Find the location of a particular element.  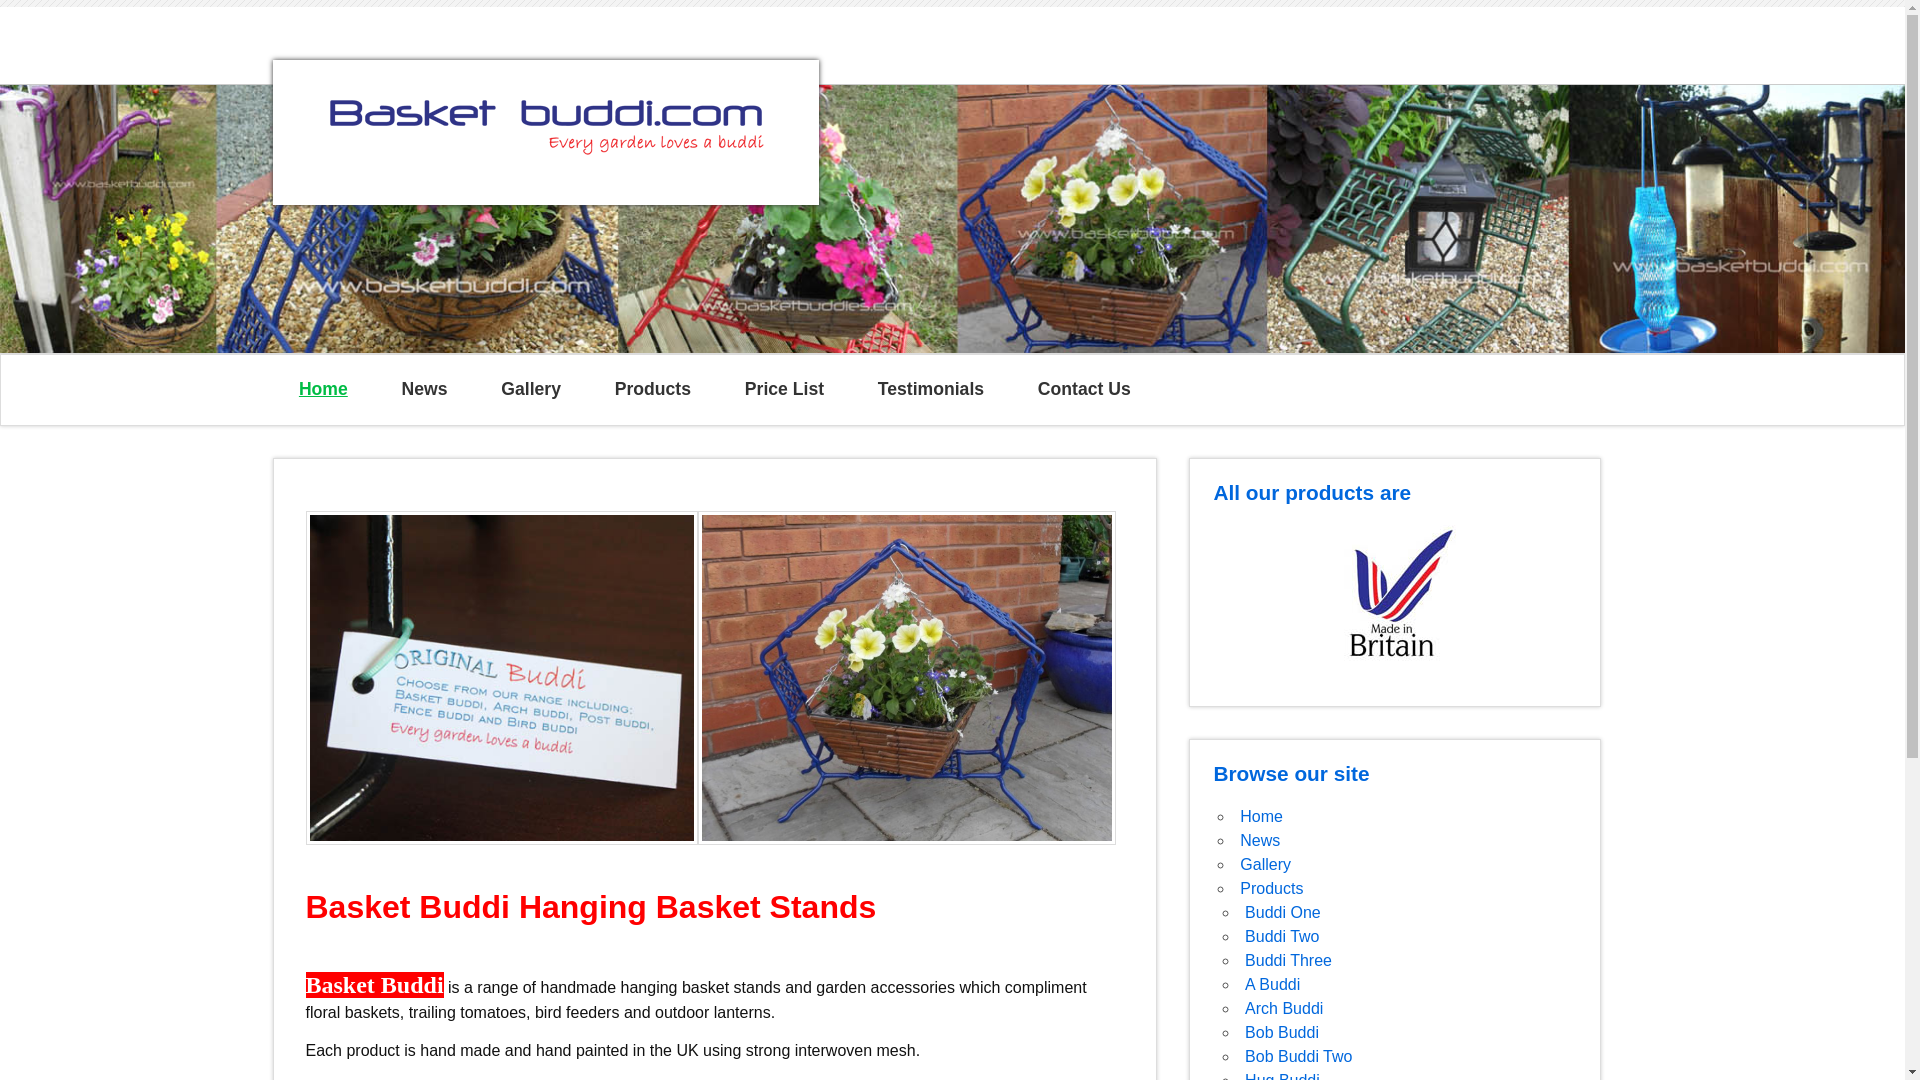

News is located at coordinates (424, 390).